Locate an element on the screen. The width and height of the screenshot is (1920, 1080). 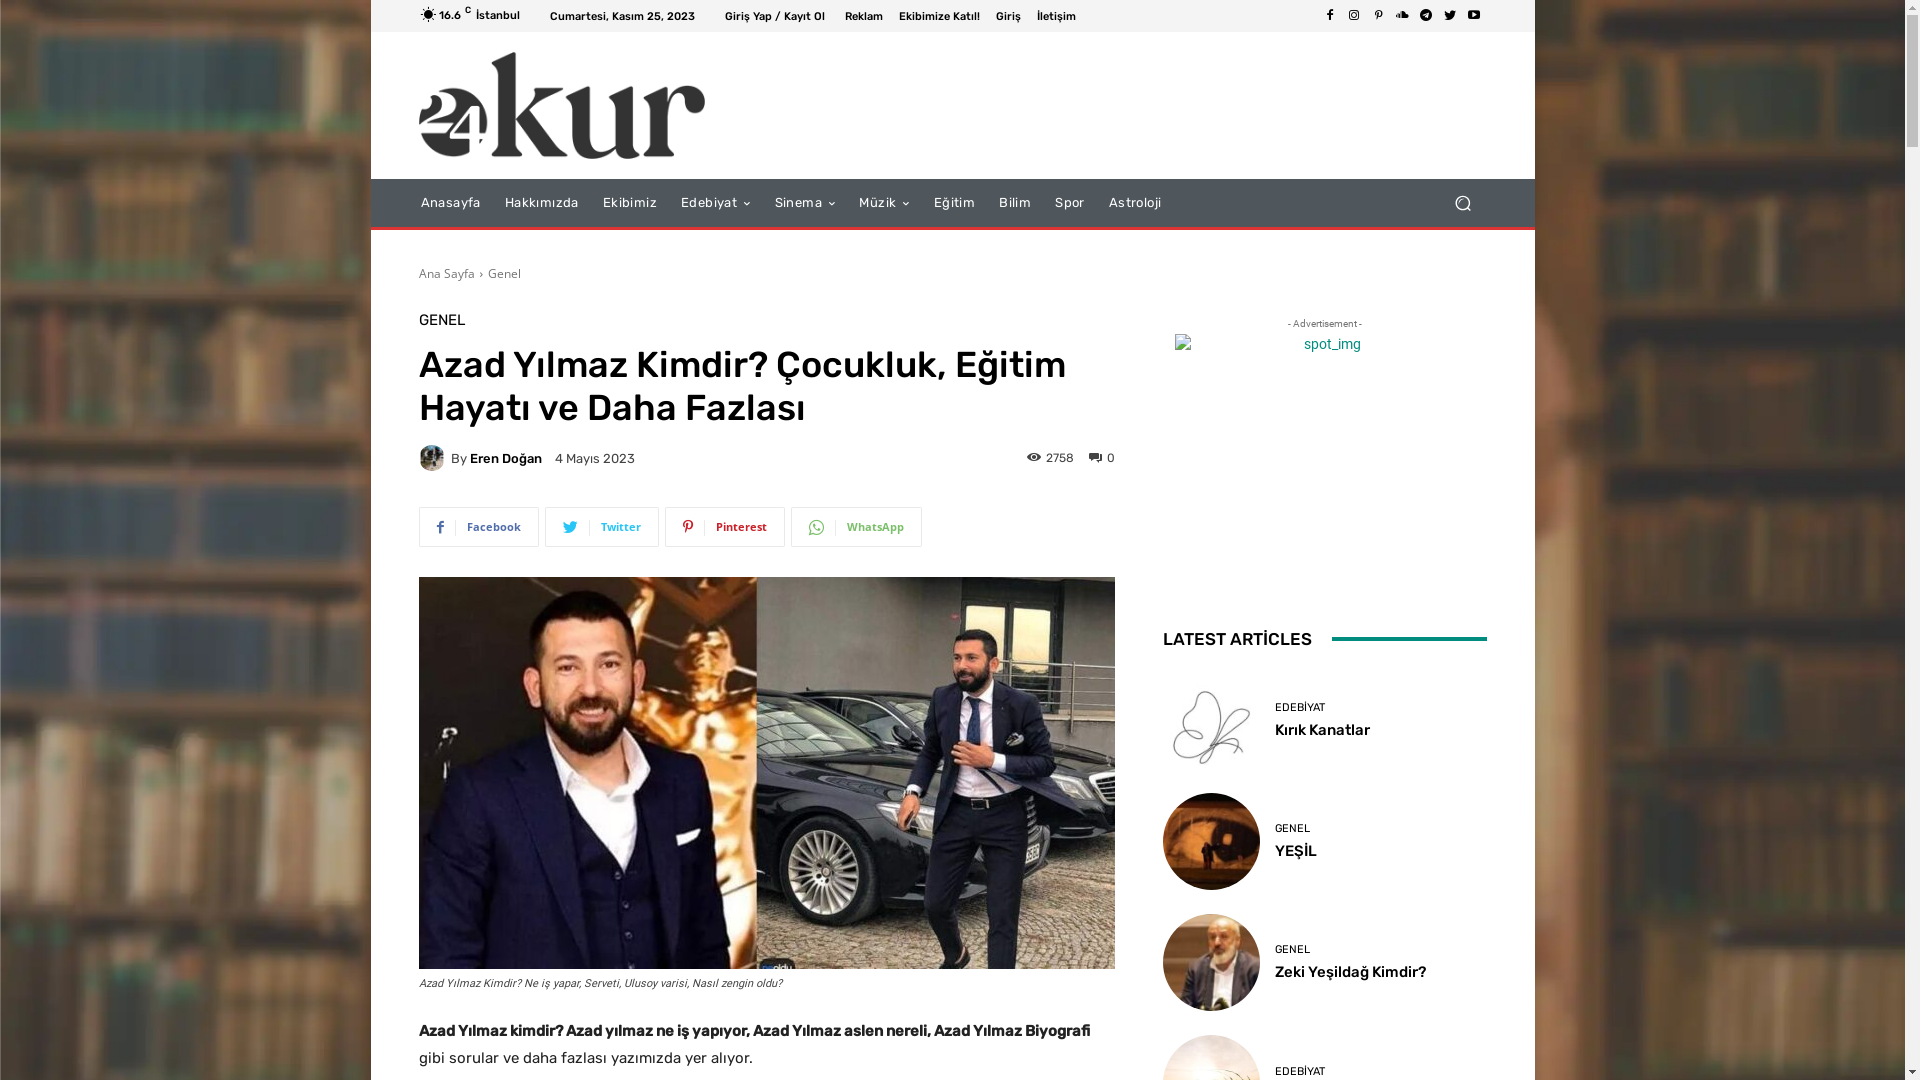
Facebook is located at coordinates (478, 527).